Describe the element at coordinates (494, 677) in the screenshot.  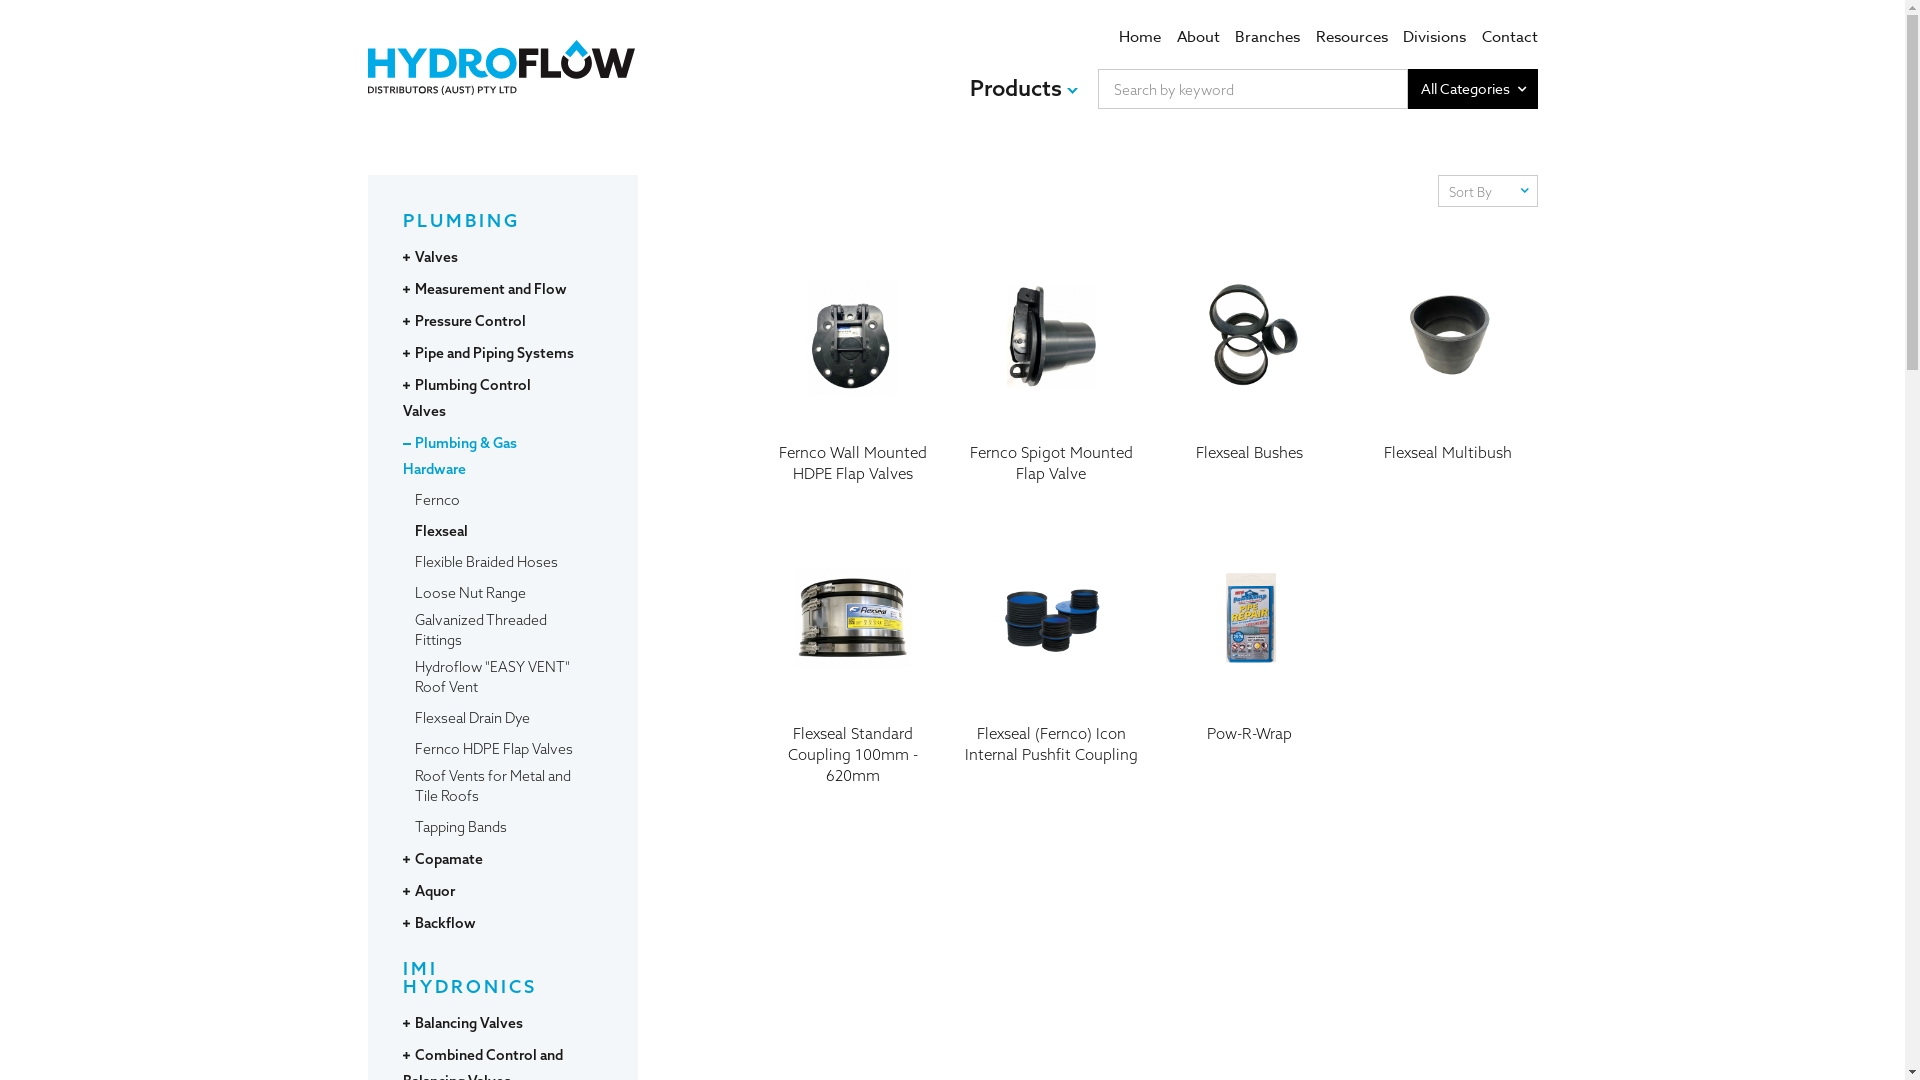
I see `Hydroflow "EASY VENT" Roof Vent` at that location.